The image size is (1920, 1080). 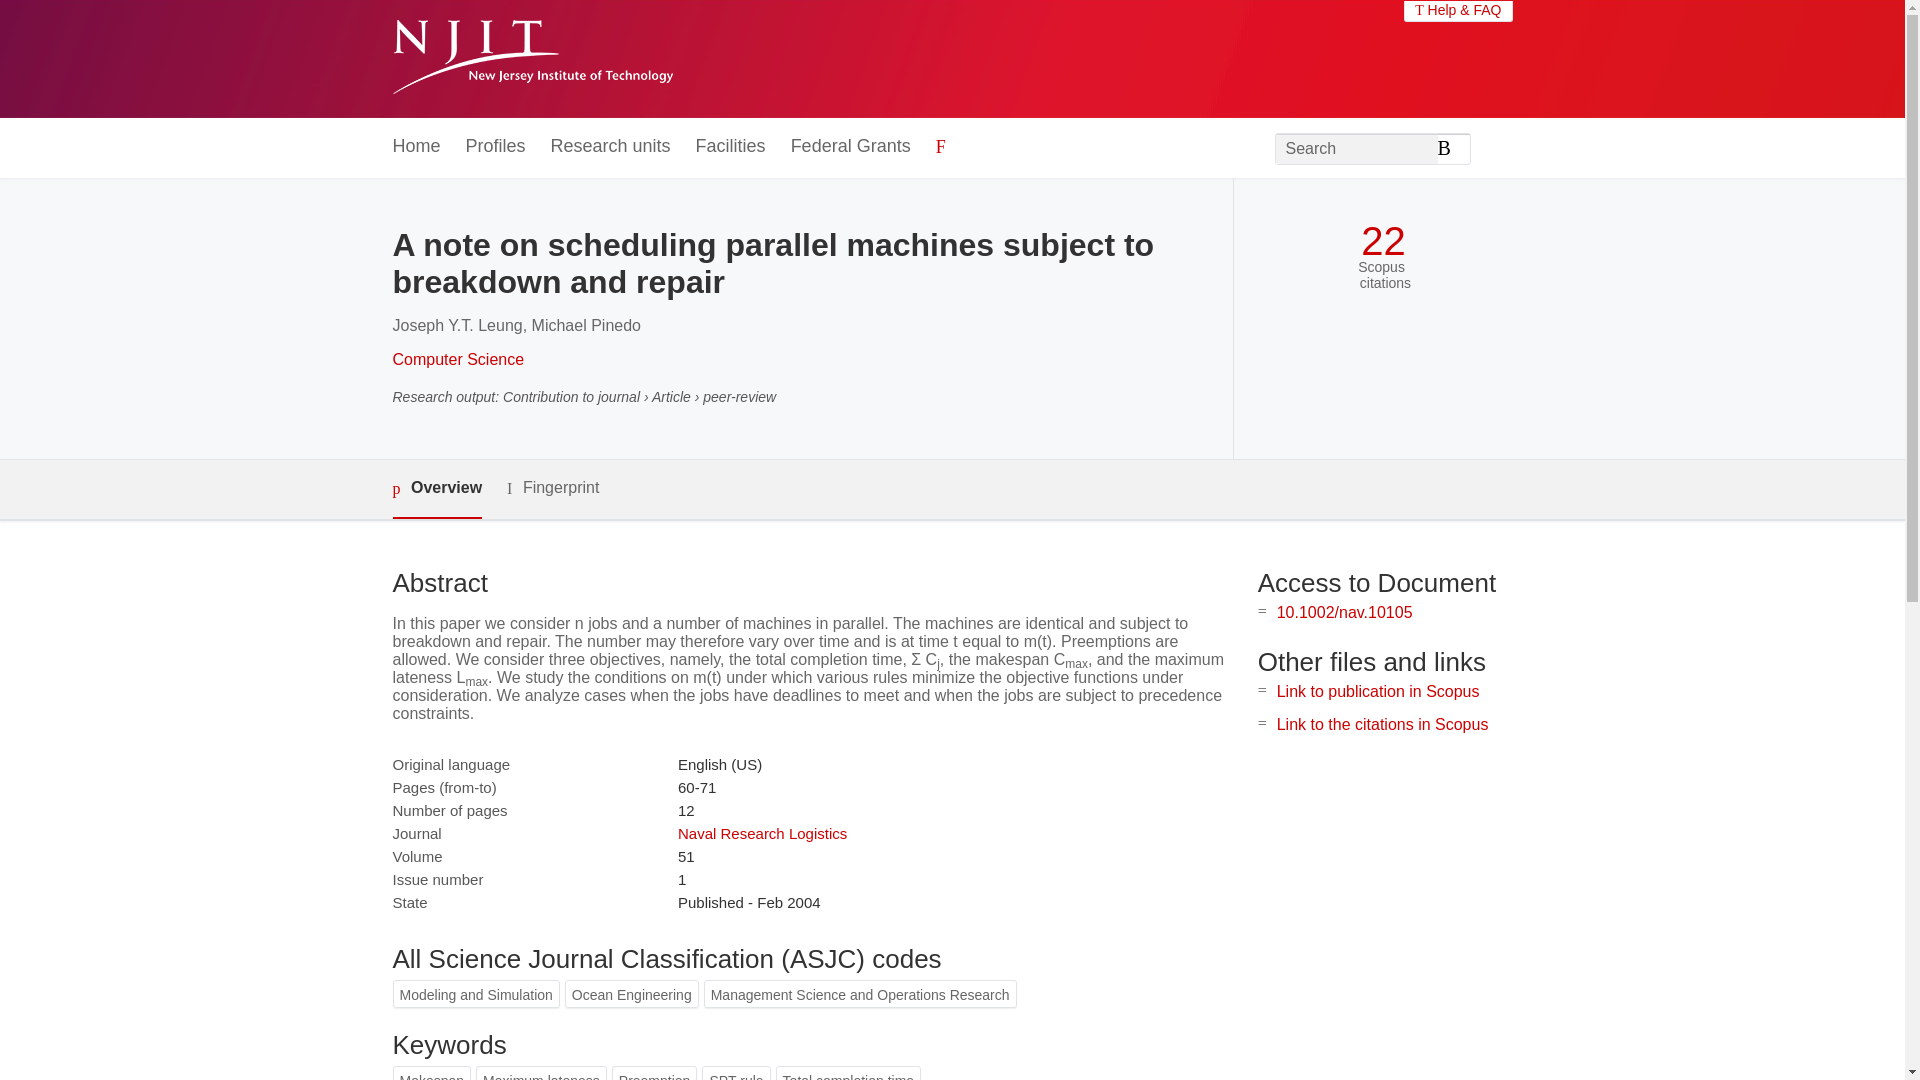 What do you see at coordinates (762, 834) in the screenshot?
I see `Naval Research Logistics` at bounding box center [762, 834].